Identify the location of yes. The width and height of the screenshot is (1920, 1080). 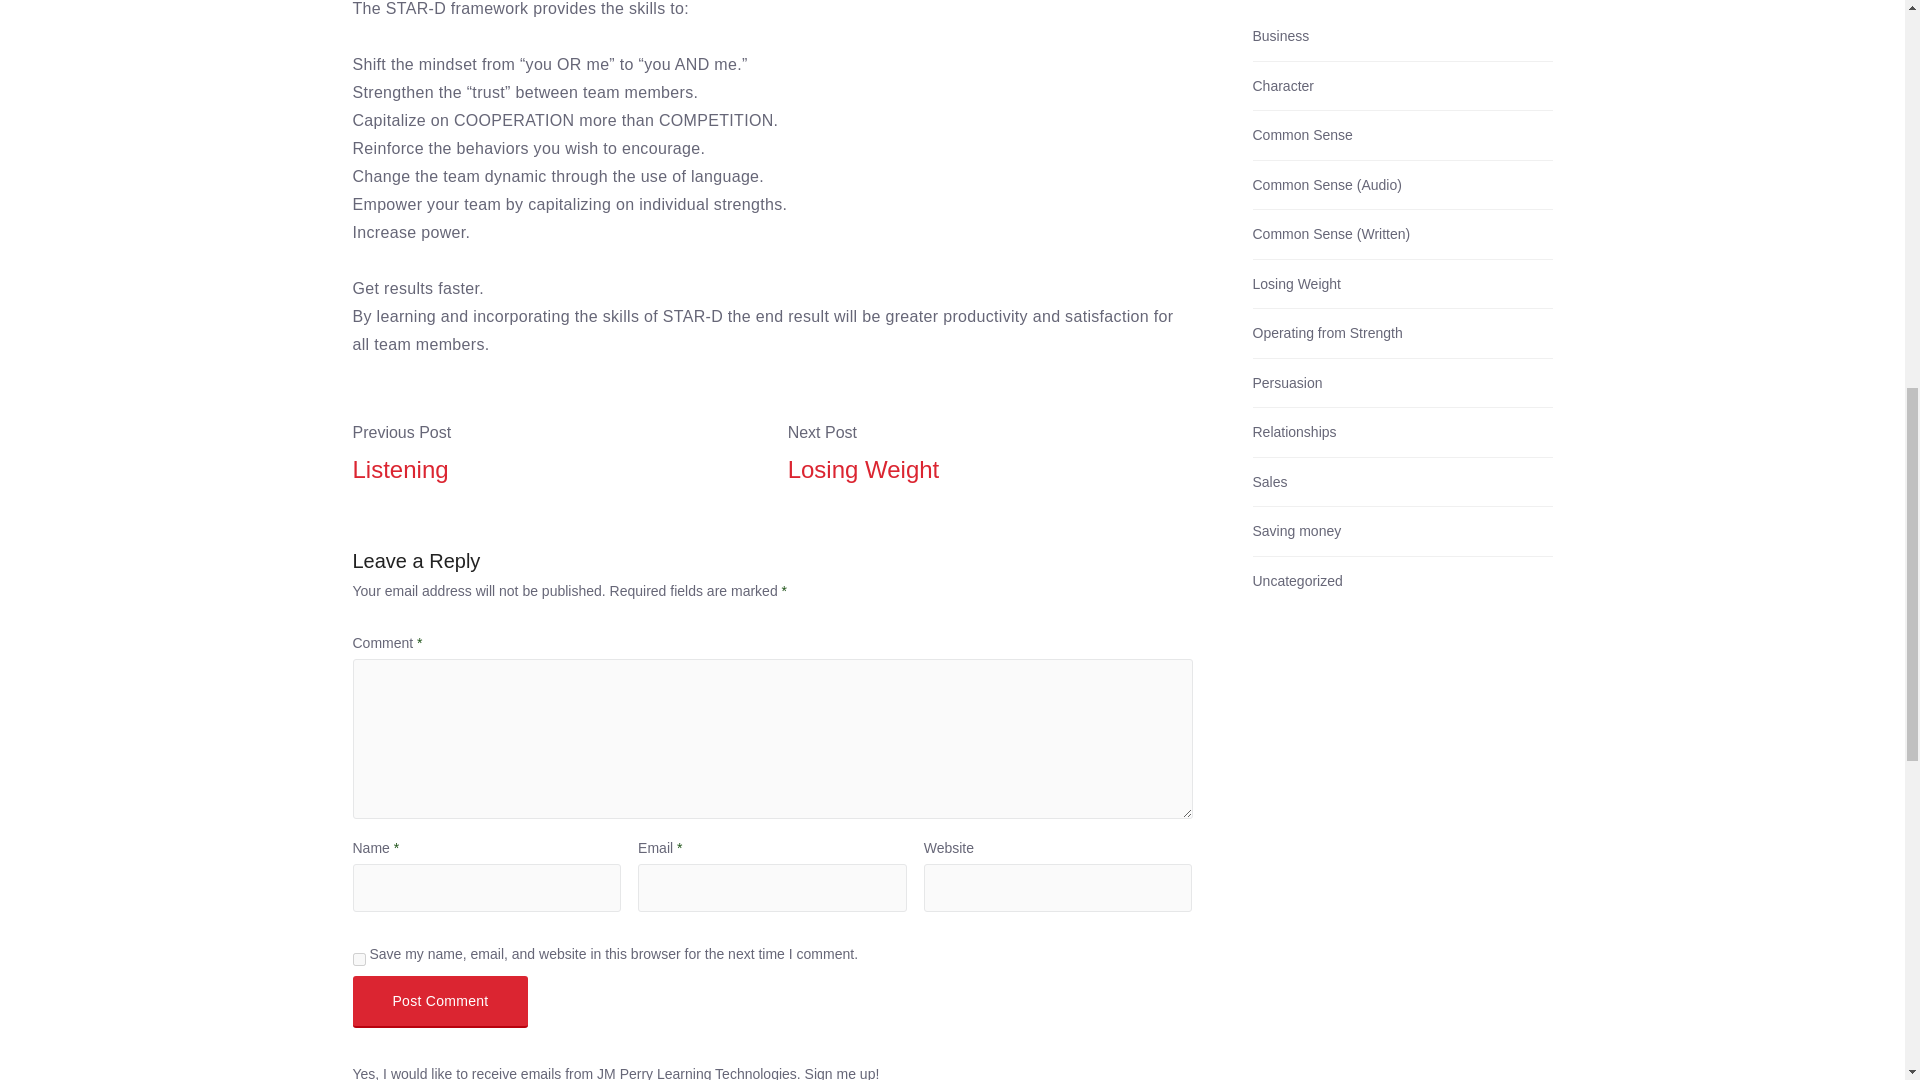
(358, 958).